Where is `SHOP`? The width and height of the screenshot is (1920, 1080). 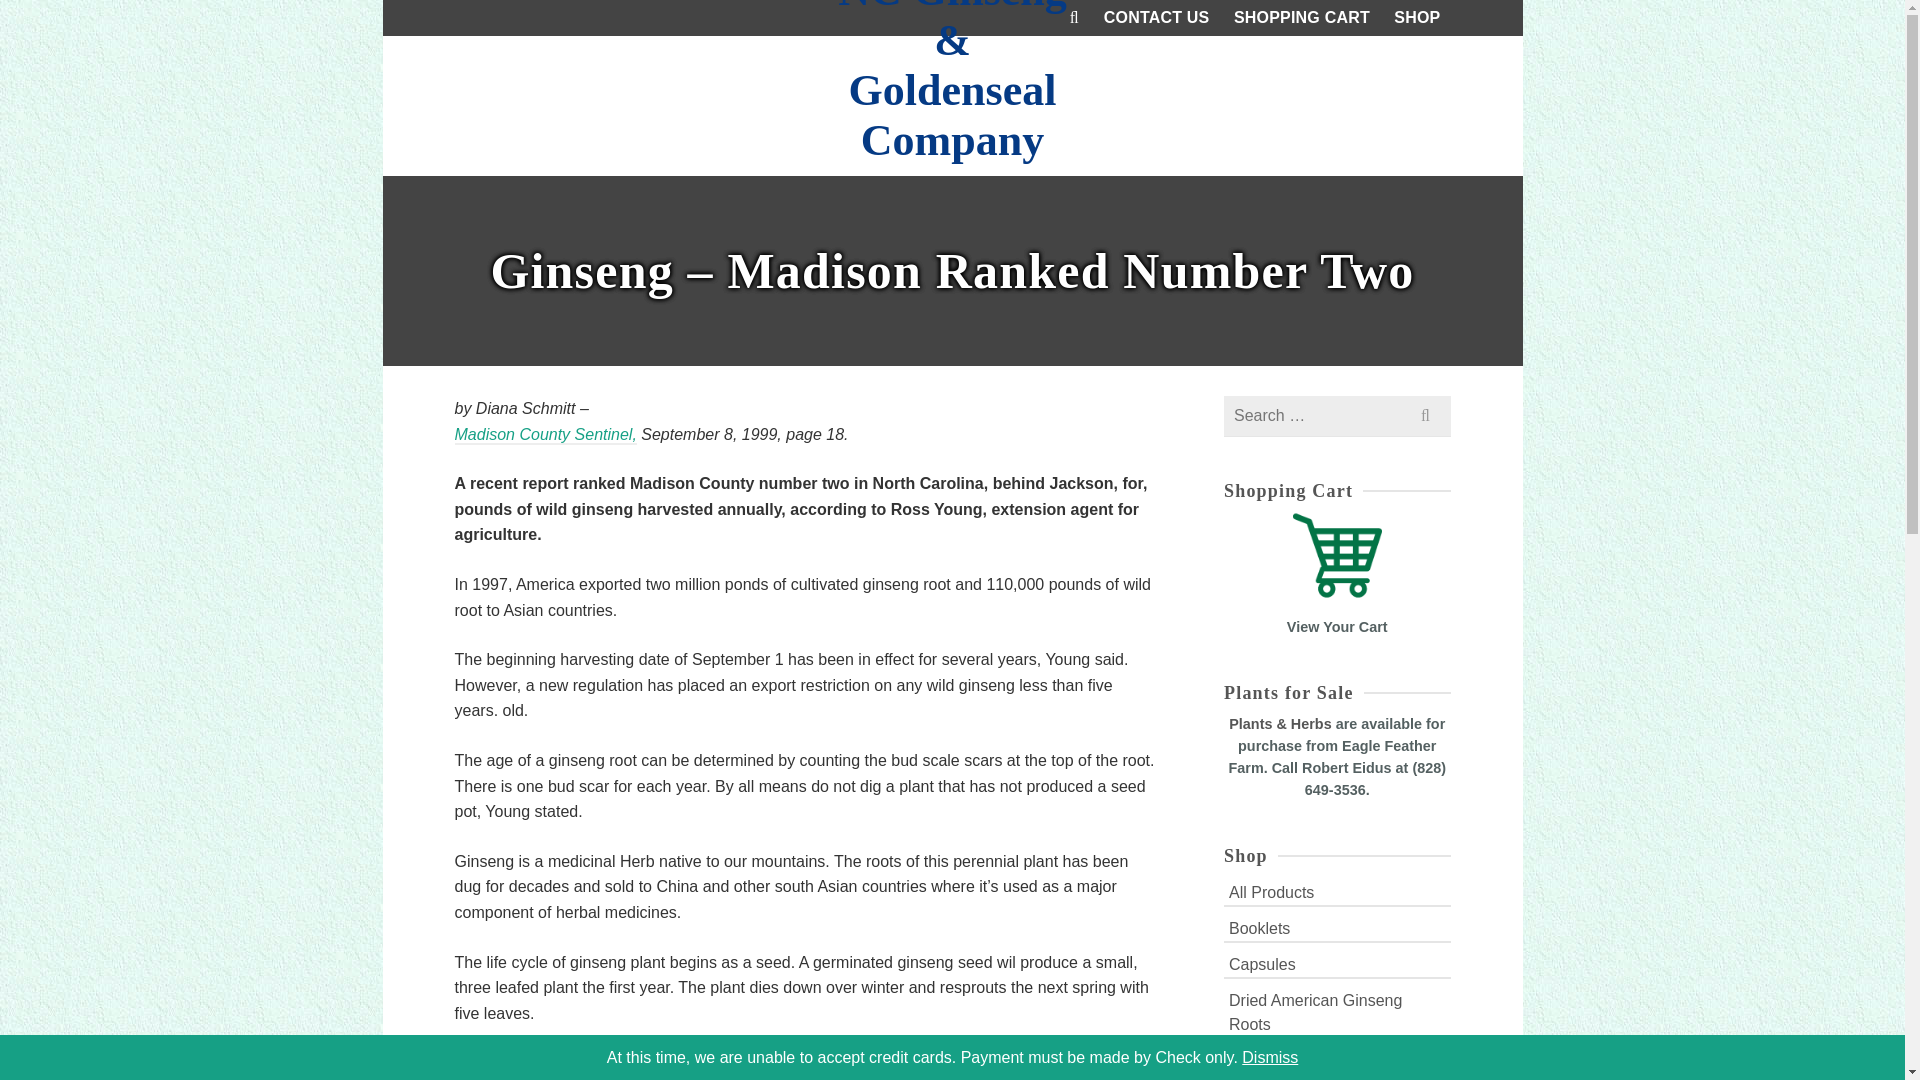
SHOP is located at coordinates (1416, 18).